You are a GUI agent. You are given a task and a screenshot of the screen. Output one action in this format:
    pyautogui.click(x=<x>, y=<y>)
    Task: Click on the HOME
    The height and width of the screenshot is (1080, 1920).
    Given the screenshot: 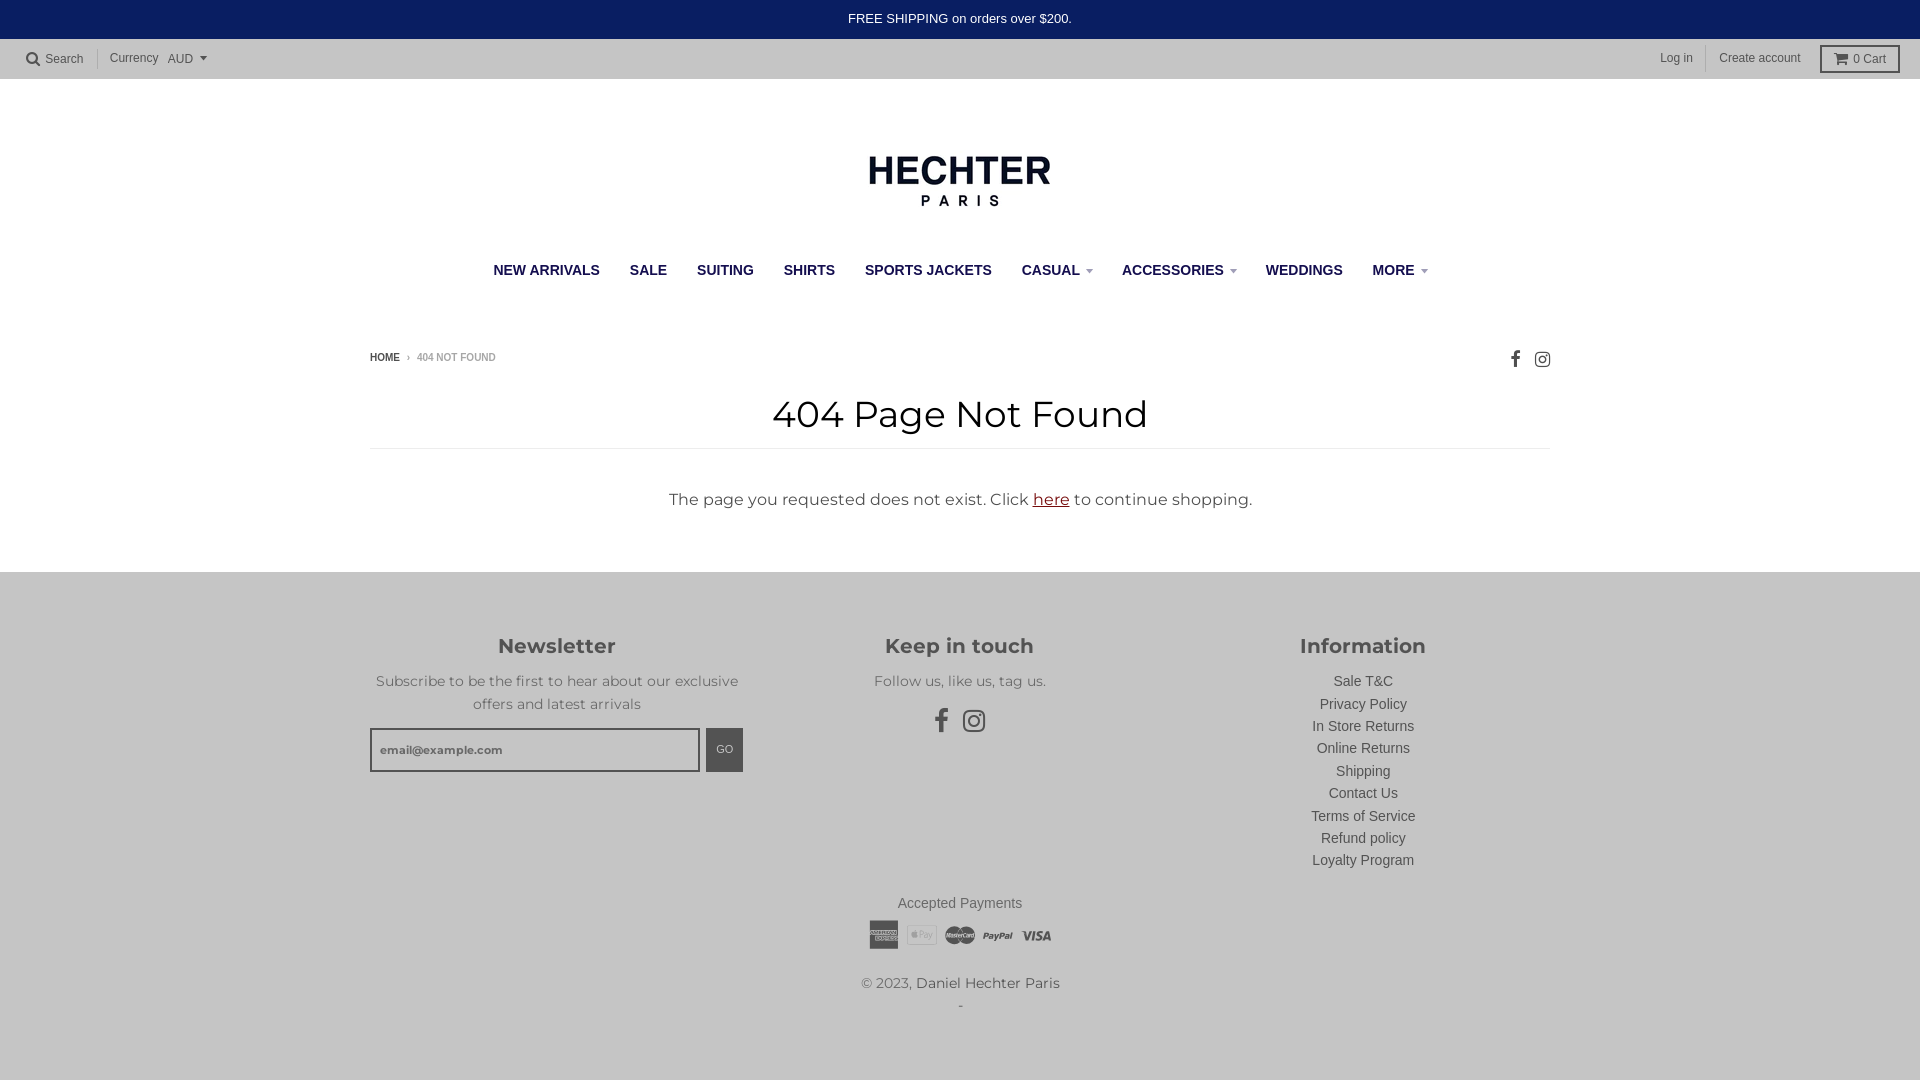 What is the action you would take?
    pyautogui.click(x=385, y=358)
    